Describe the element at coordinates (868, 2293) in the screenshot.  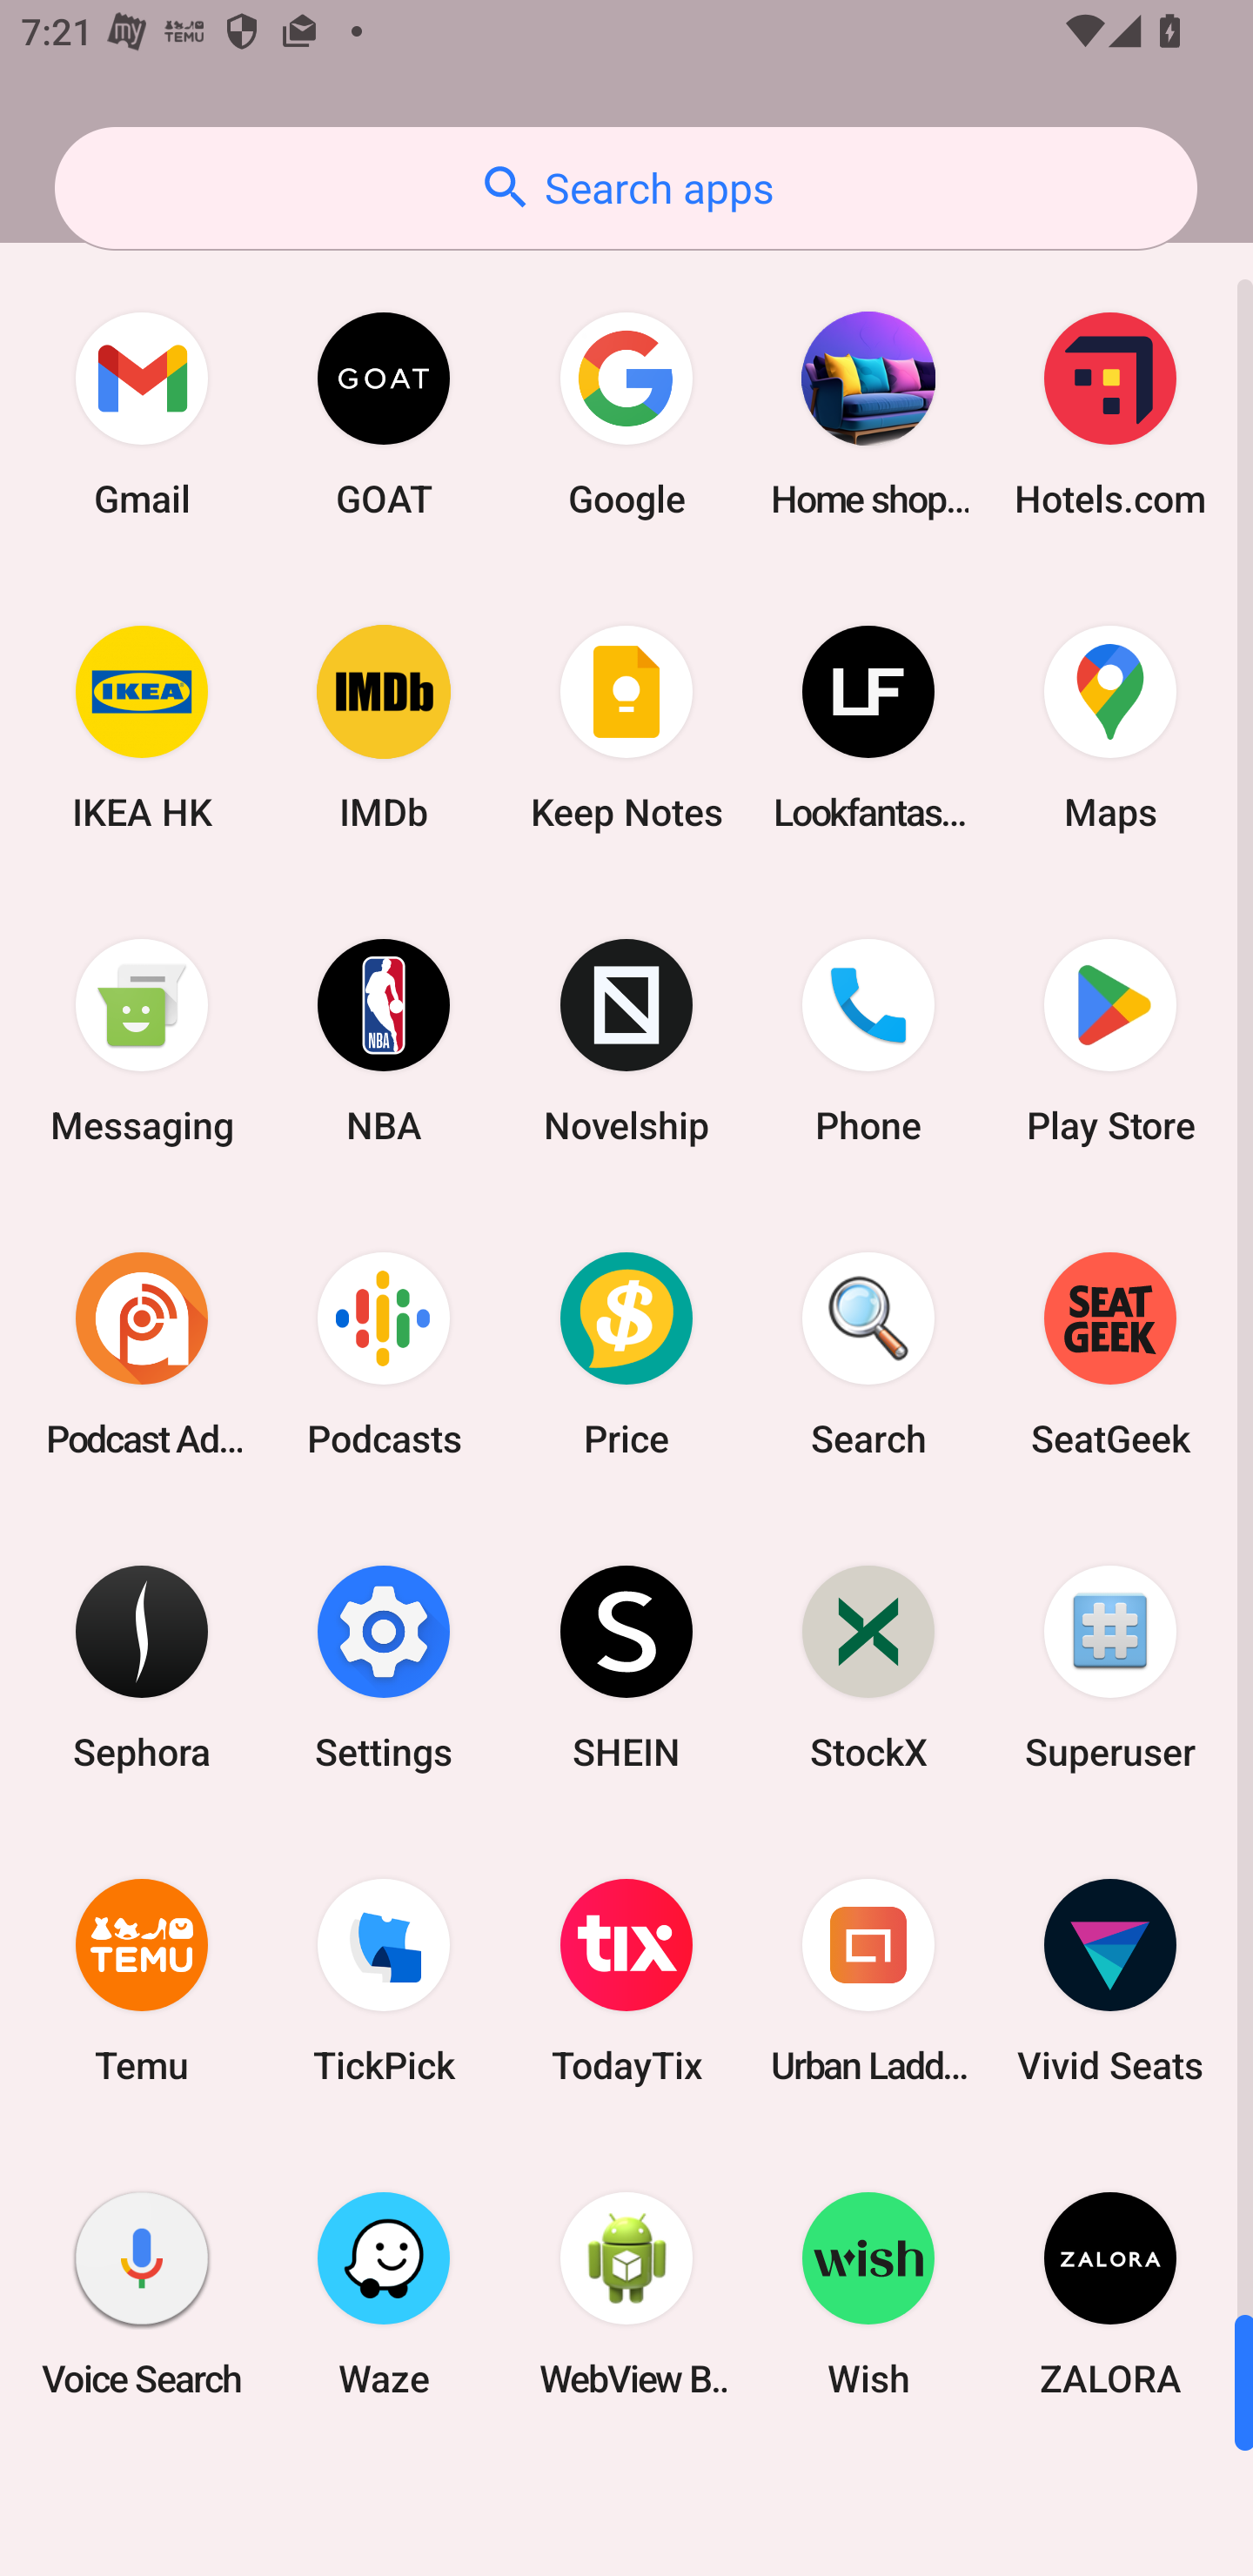
I see `Wish` at that location.